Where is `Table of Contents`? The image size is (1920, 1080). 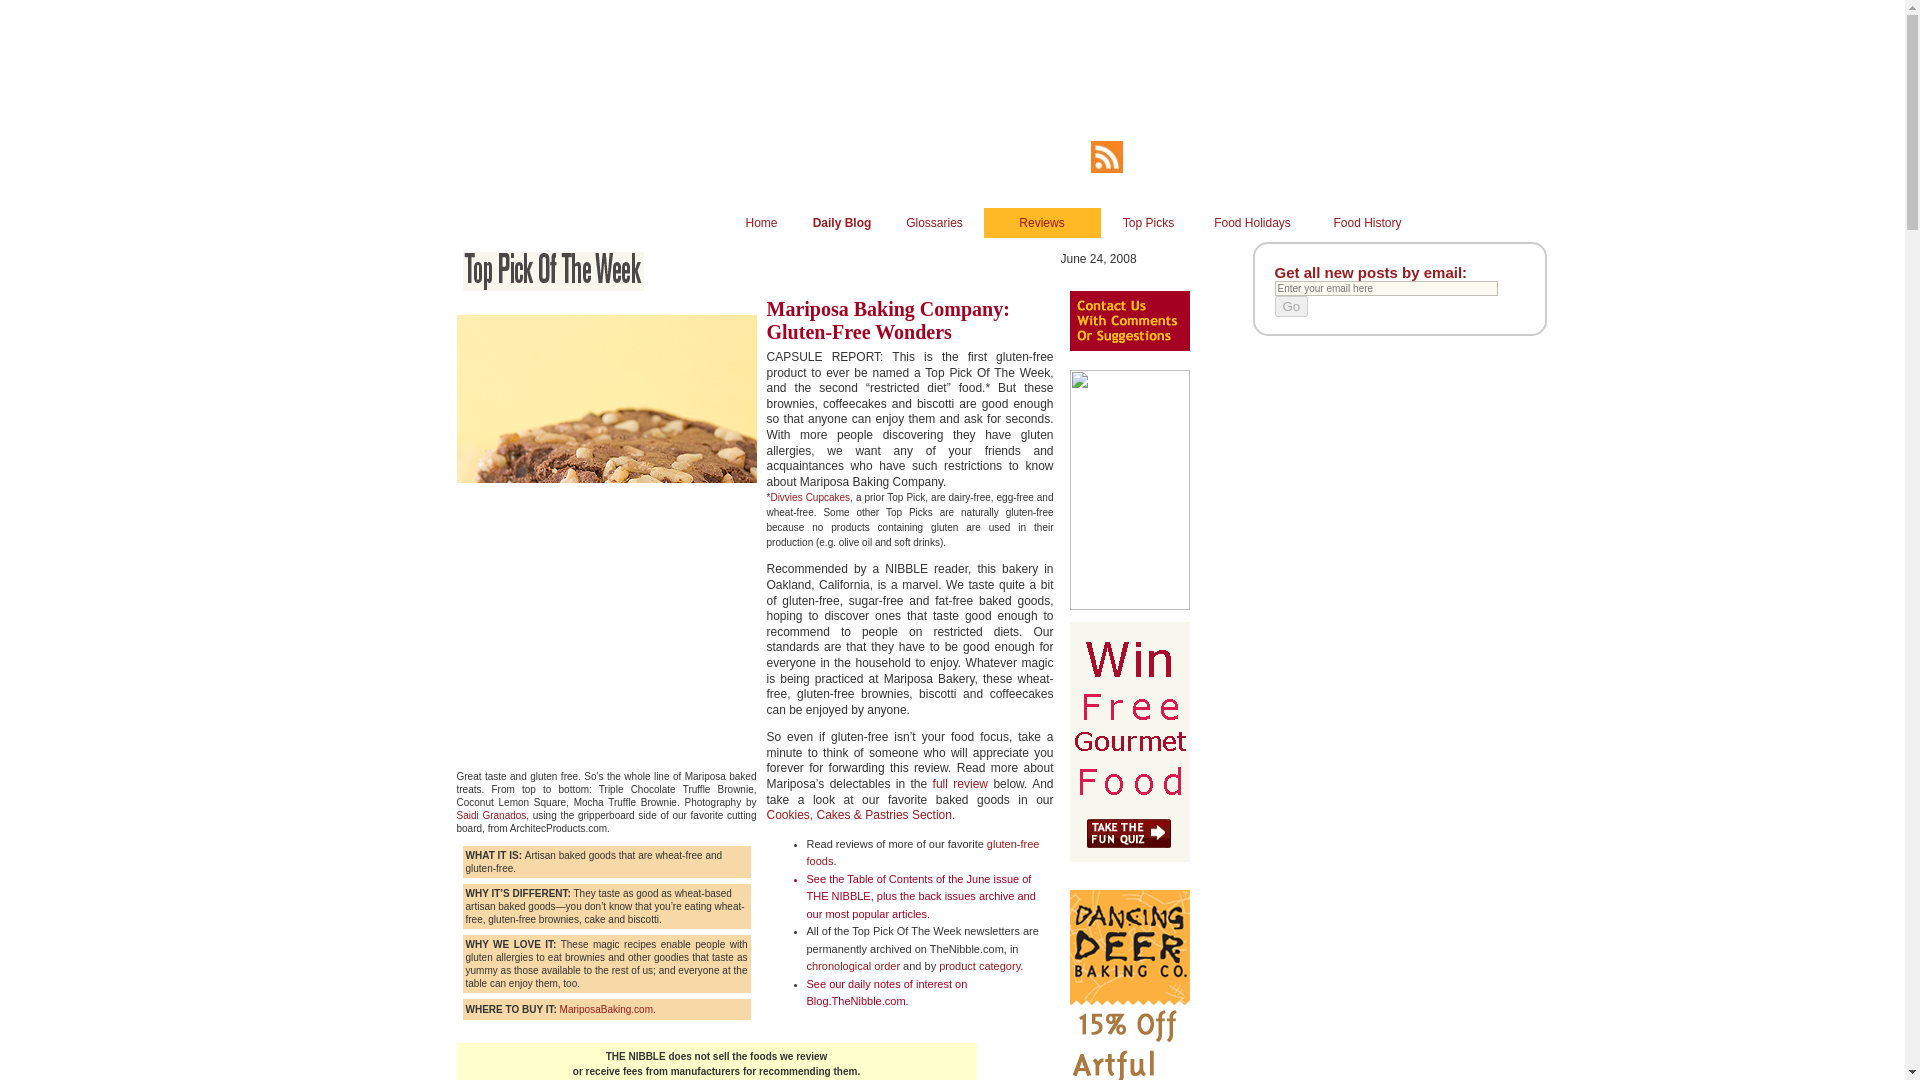
Table of Contents is located at coordinates (890, 878).